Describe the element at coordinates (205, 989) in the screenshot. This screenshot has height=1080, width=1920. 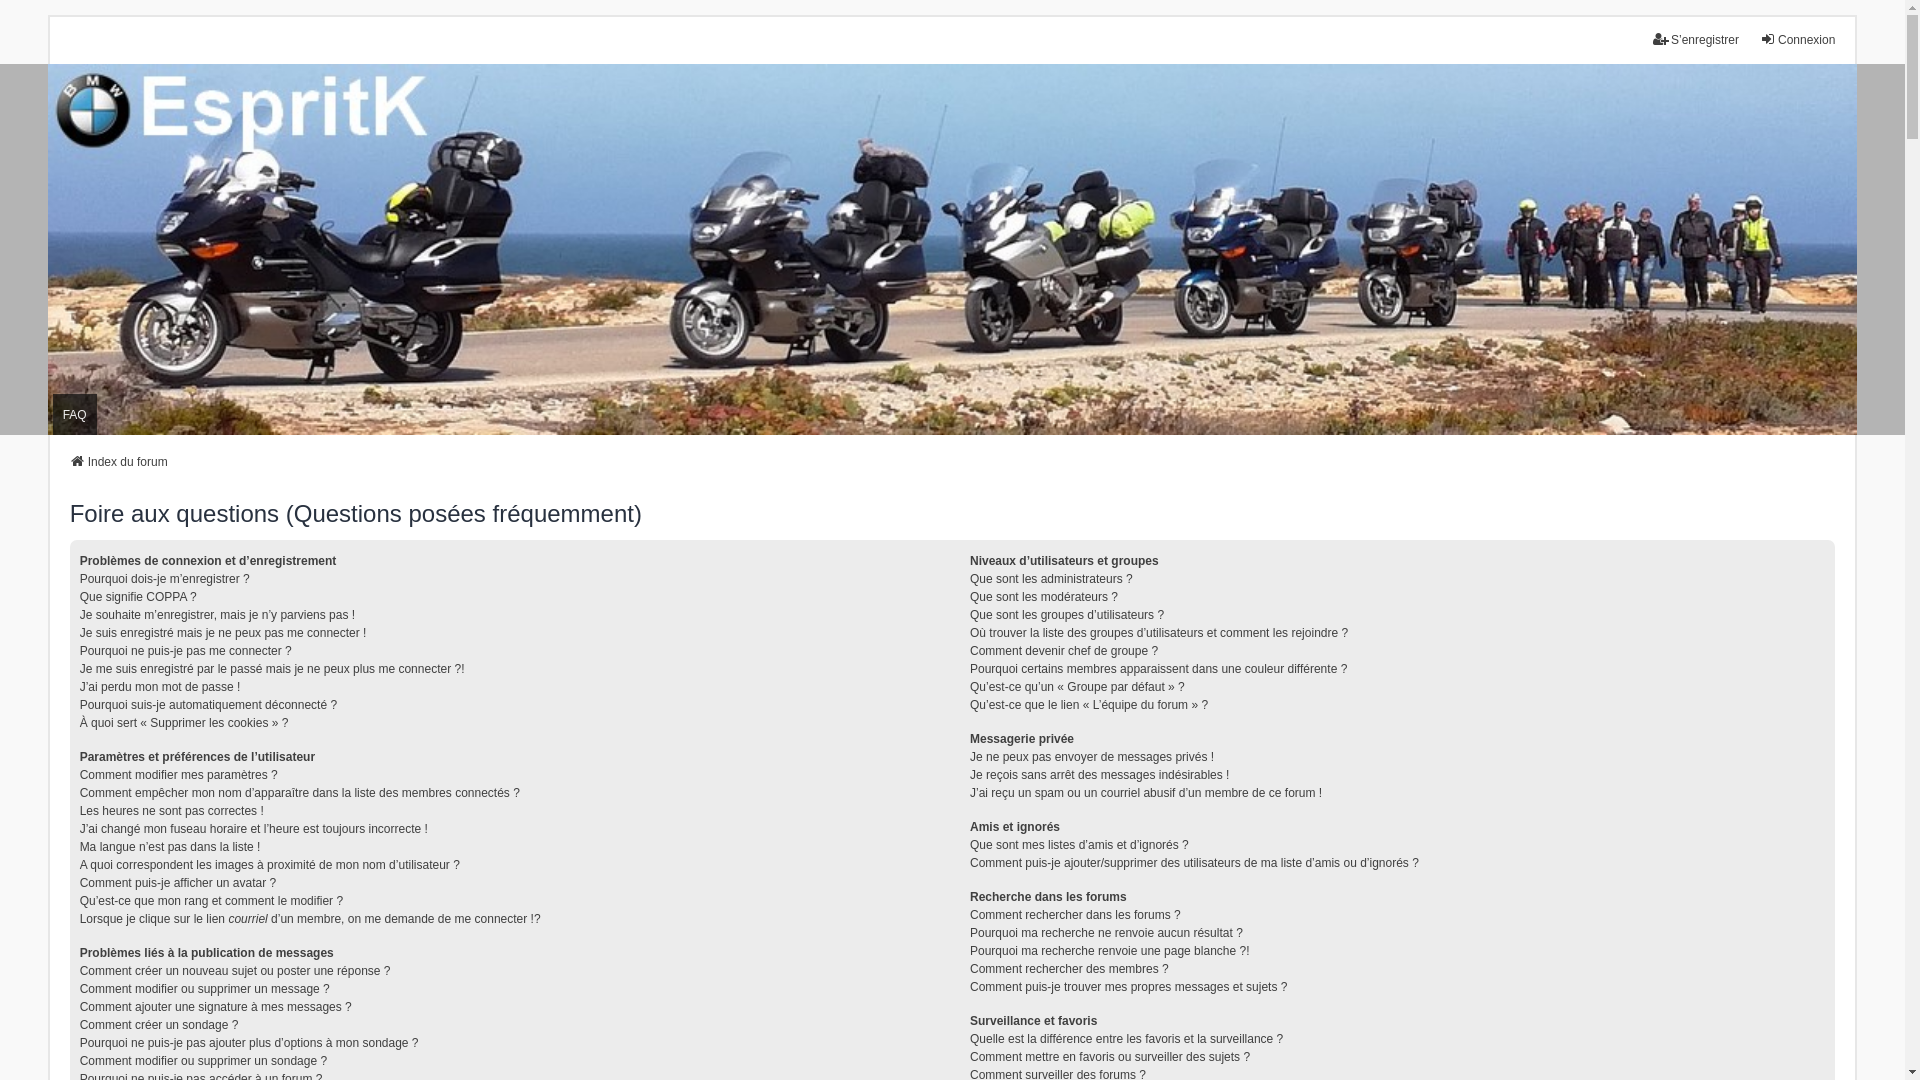
I see `Comment modifier ou supprimer un message ?` at that location.